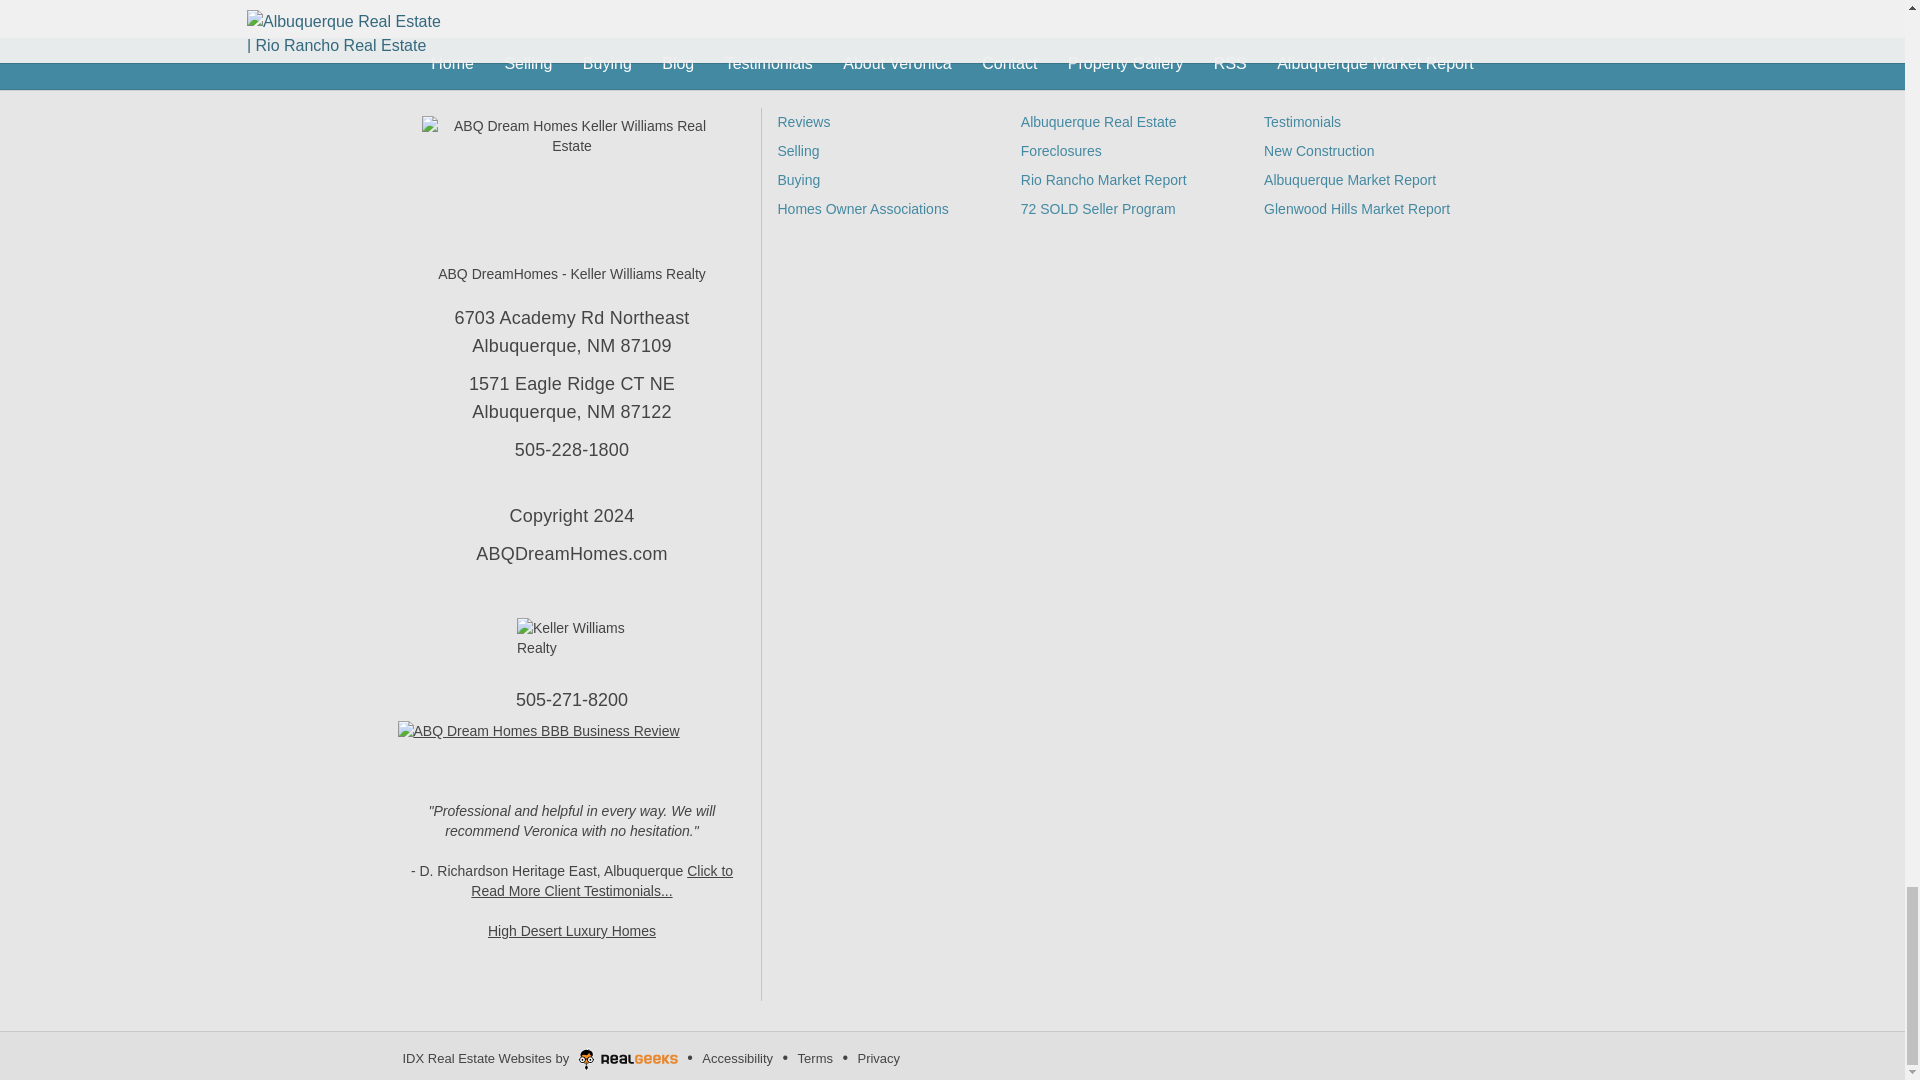 This screenshot has height=1080, width=1920. I want to click on Client Testimonials, so click(602, 880).